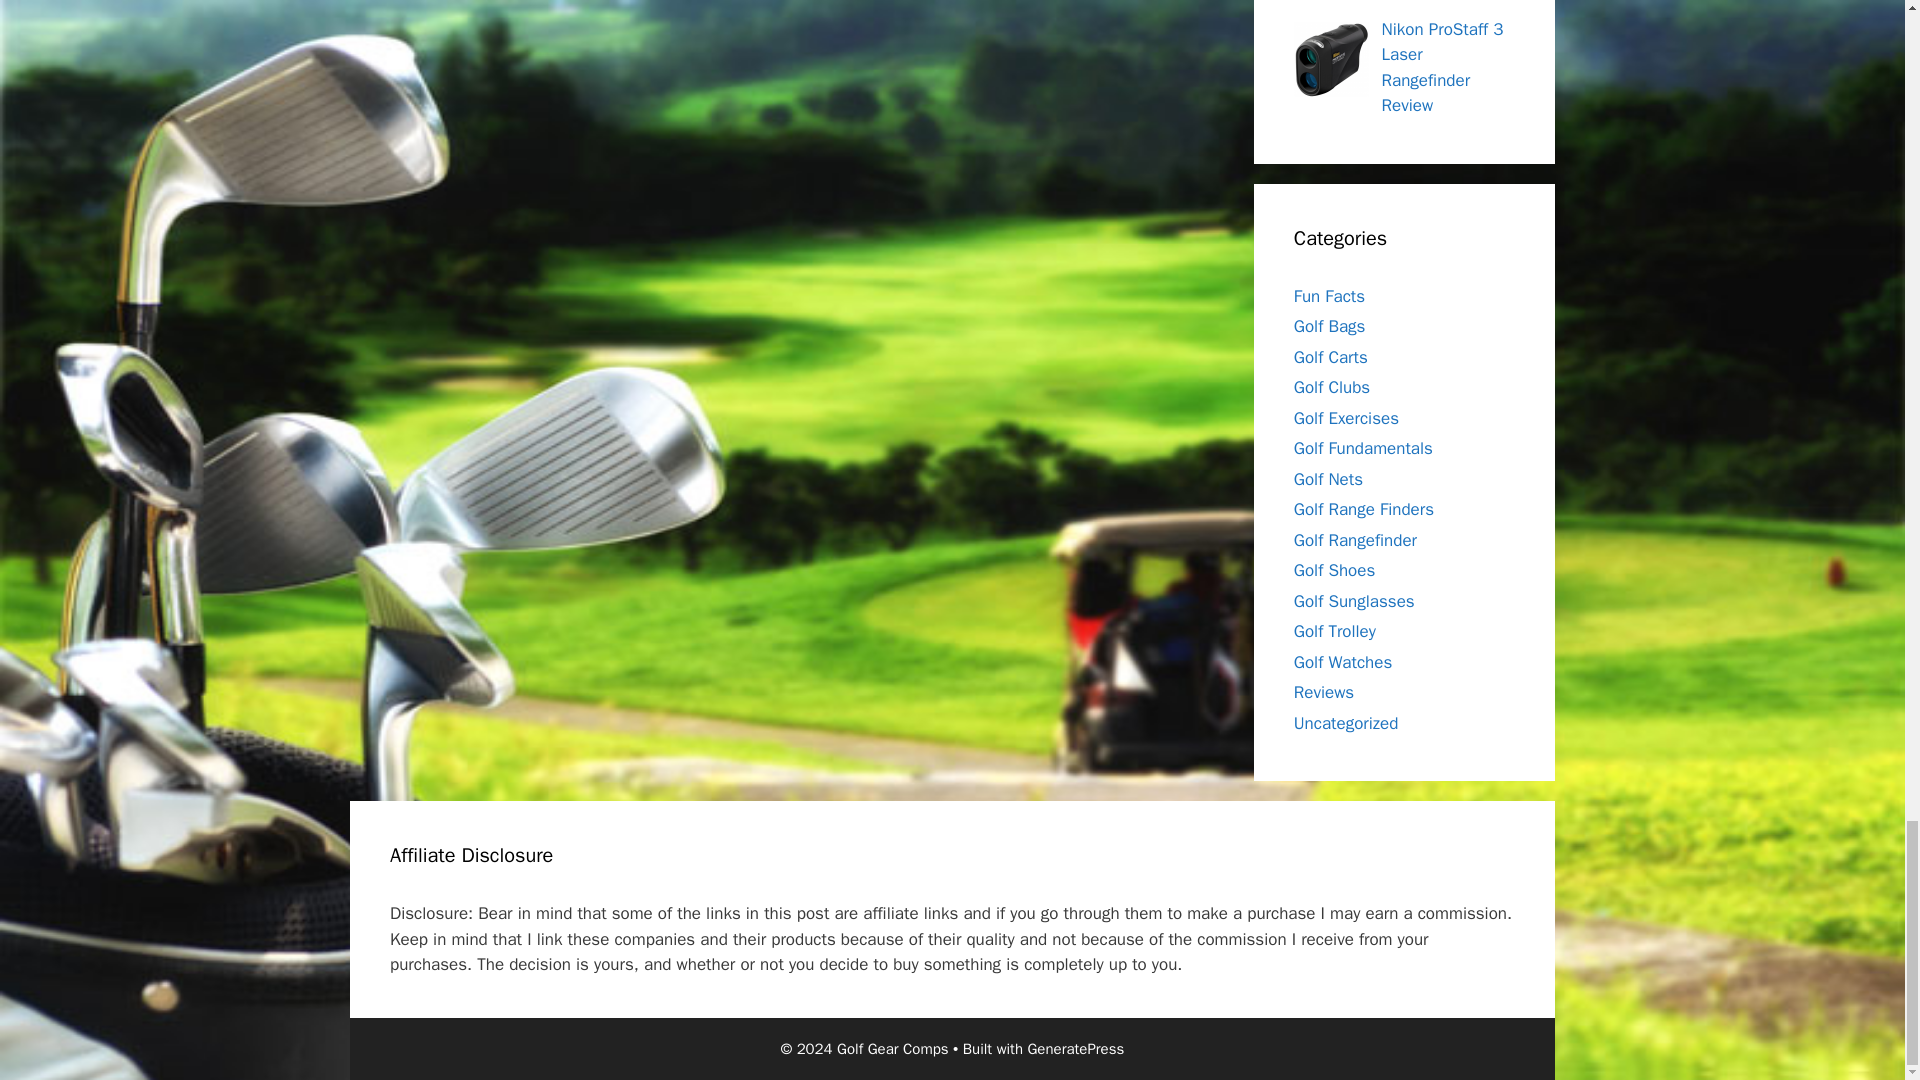 This screenshot has height=1080, width=1920. What do you see at coordinates (1334, 570) in the screenshot?
I see `Find the best golf shoes article information here.` at bounding box center [1334, 570].